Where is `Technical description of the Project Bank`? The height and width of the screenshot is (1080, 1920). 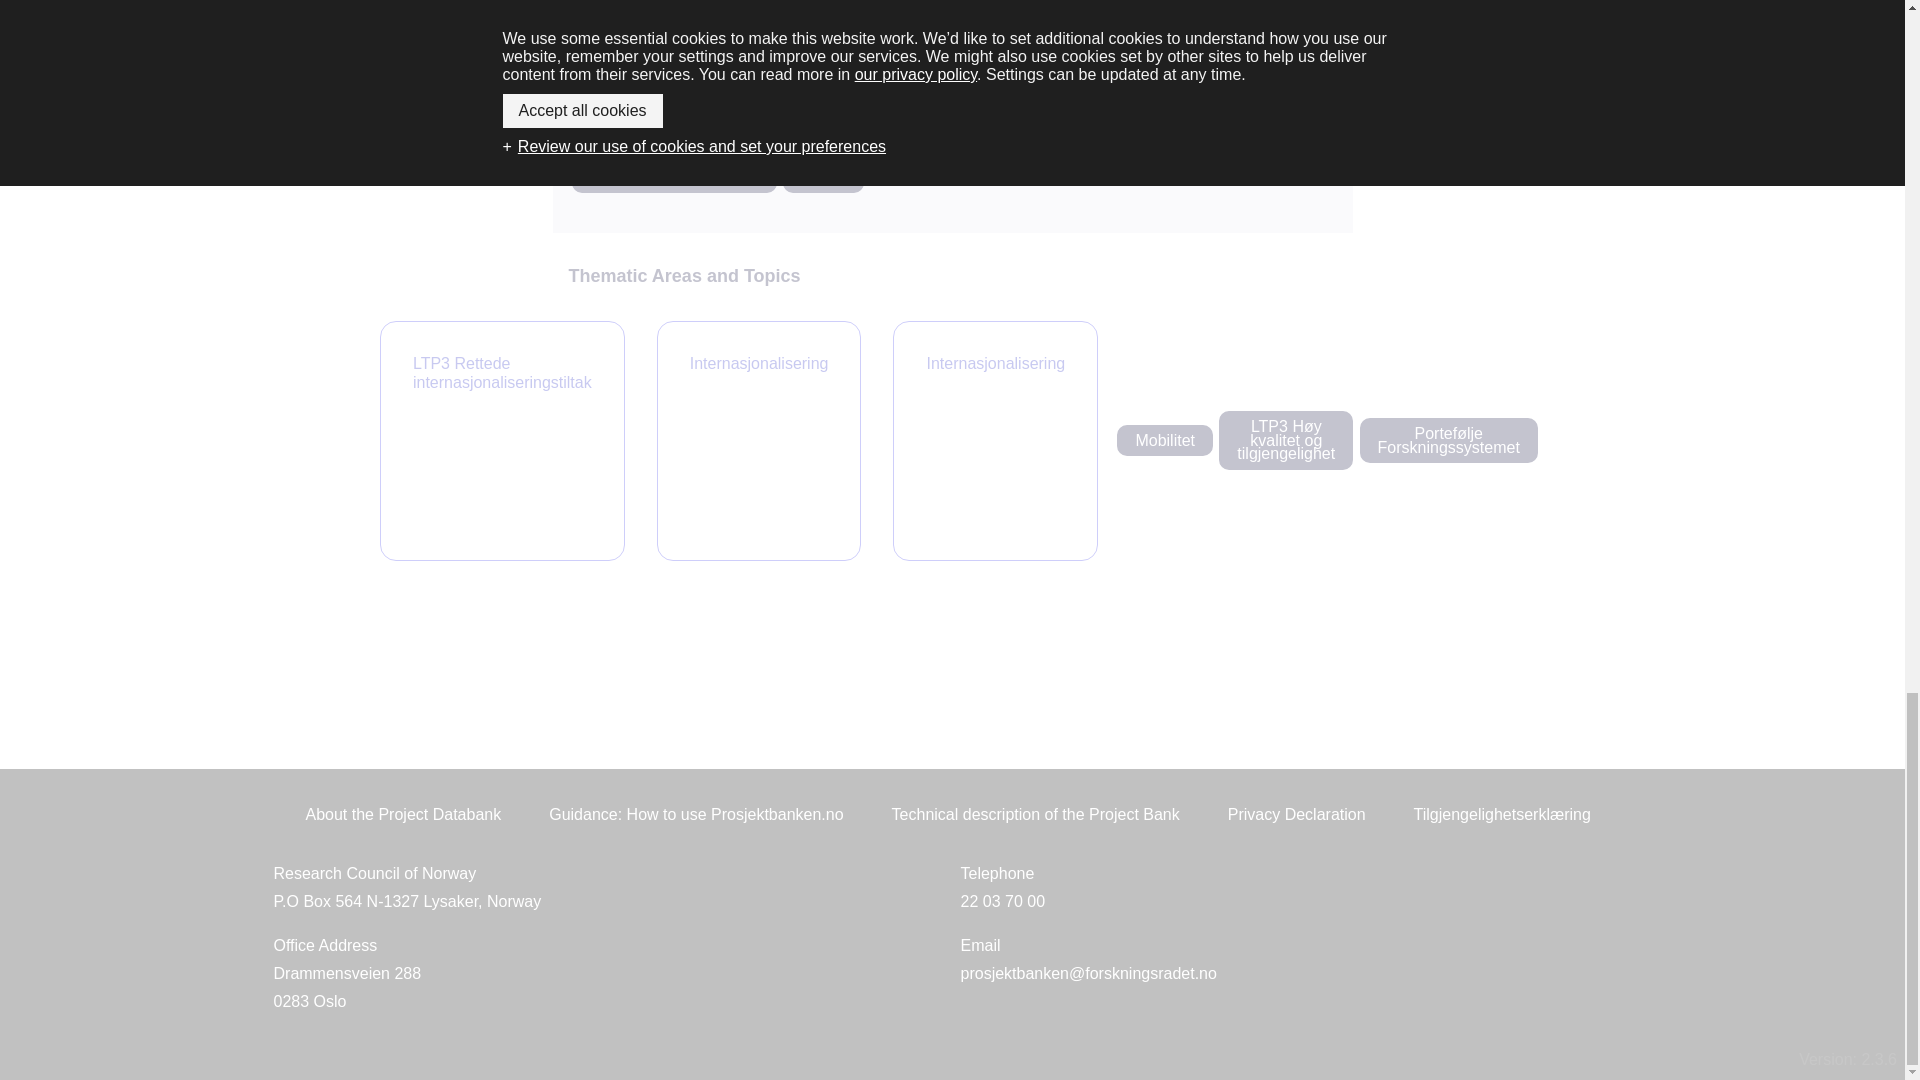
Technical description of the Project Bank is located at coordinates (952, 16).